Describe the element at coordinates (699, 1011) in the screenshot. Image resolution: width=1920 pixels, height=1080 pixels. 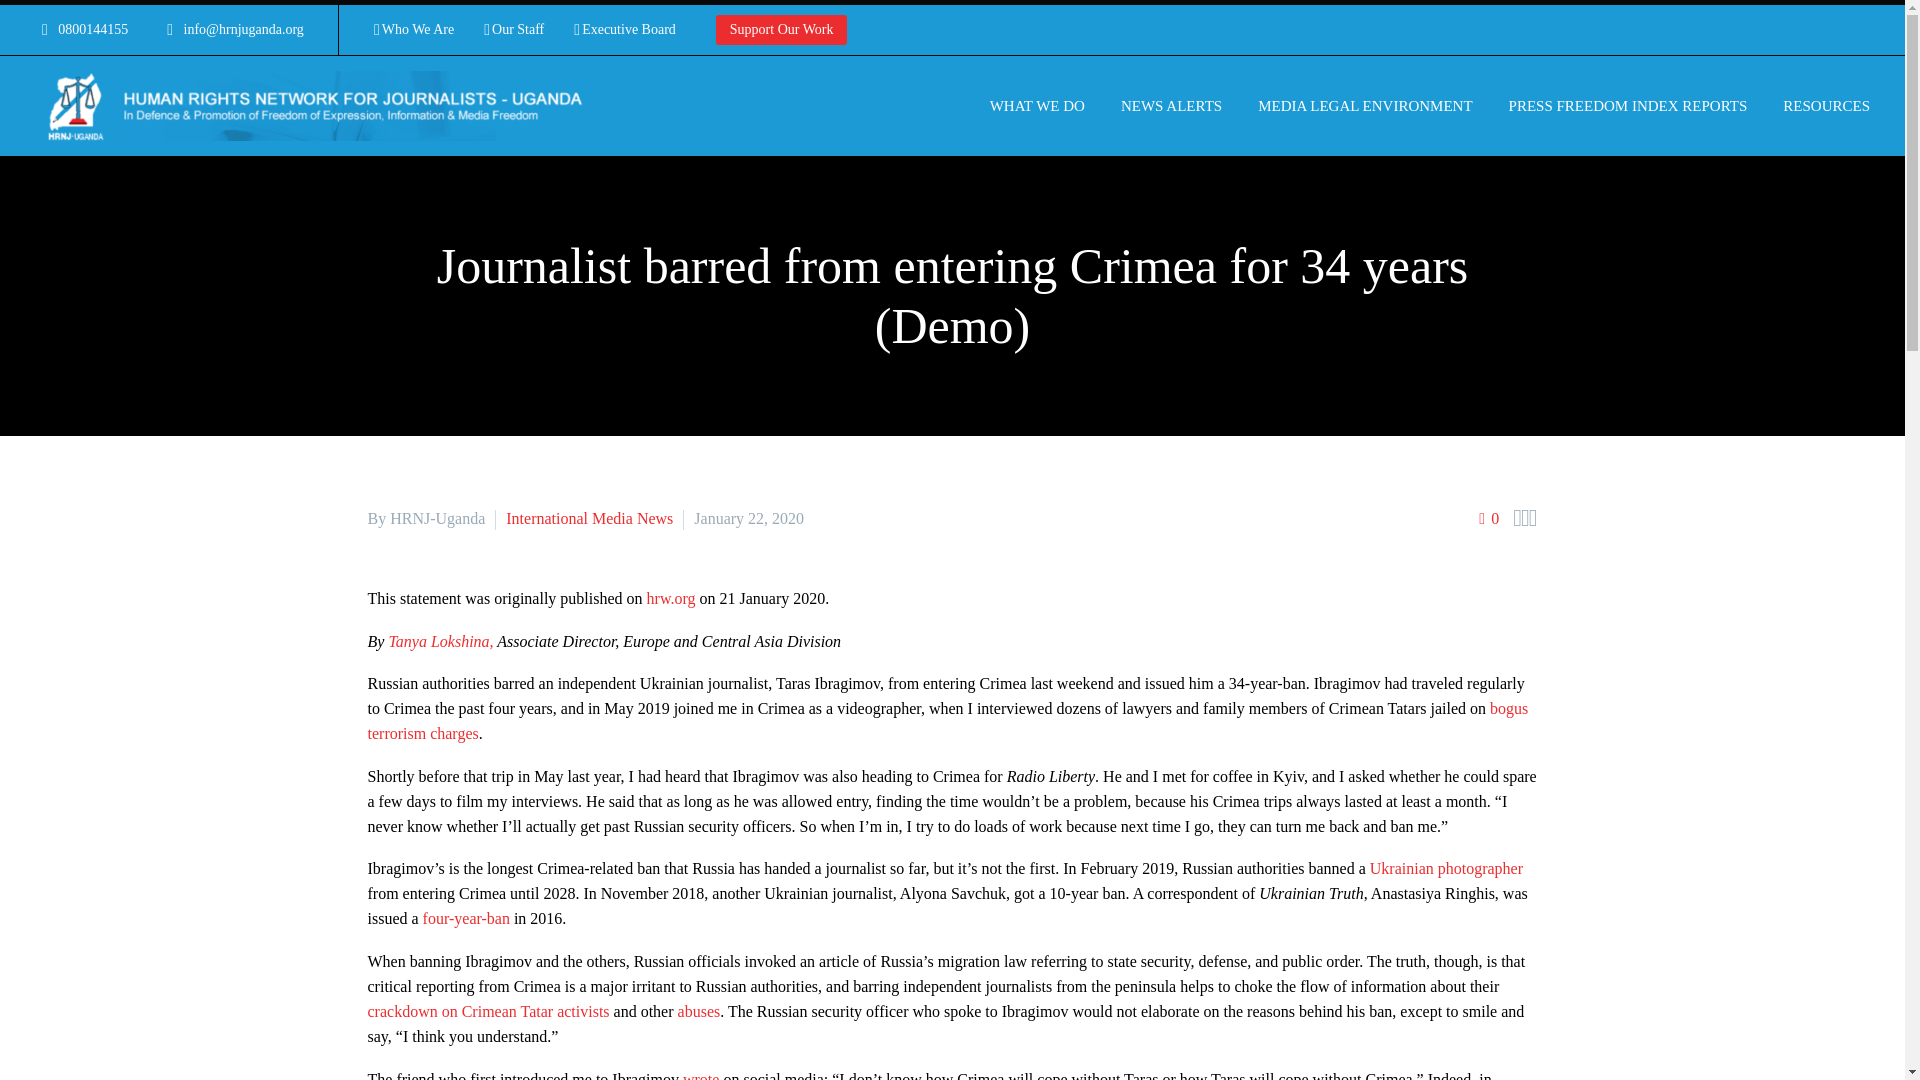
I see `abuses` at that location.